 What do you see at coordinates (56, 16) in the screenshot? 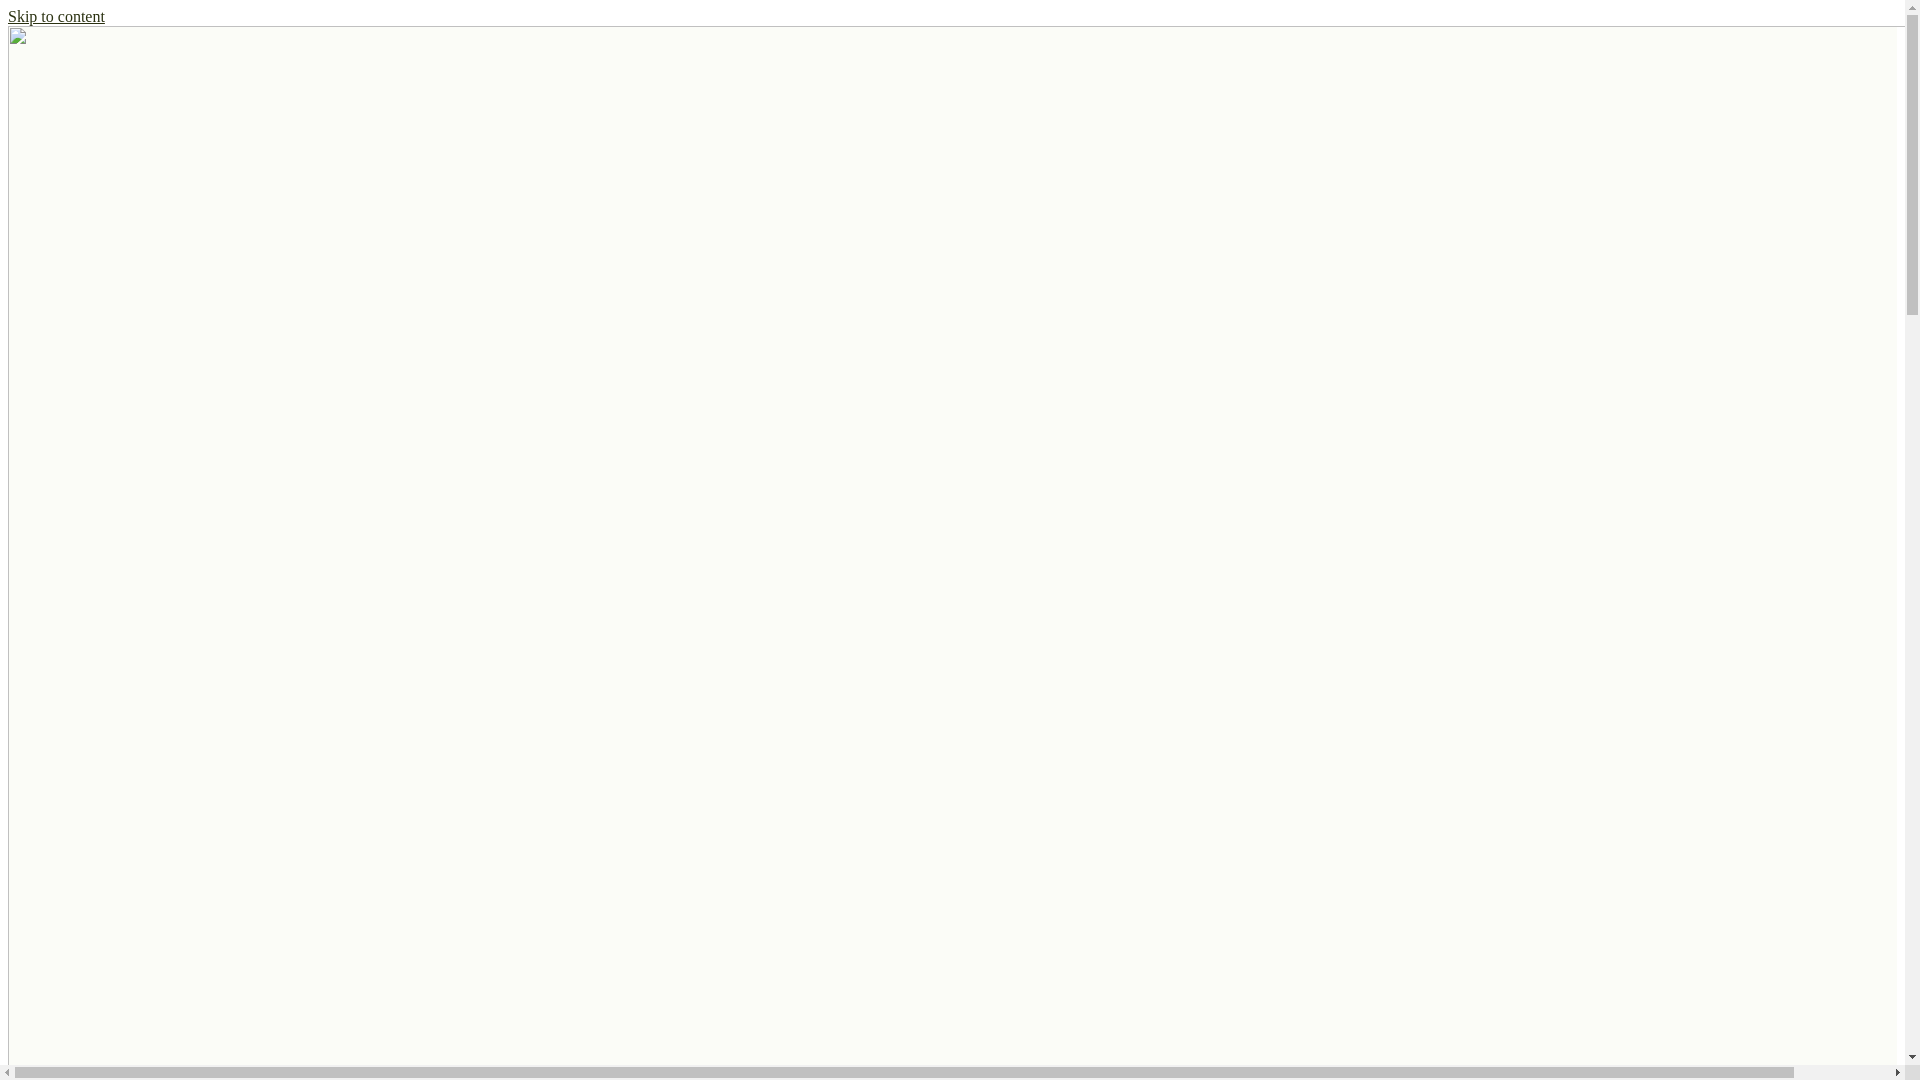
I see `Skip to content` at bounding box center [56, 16].